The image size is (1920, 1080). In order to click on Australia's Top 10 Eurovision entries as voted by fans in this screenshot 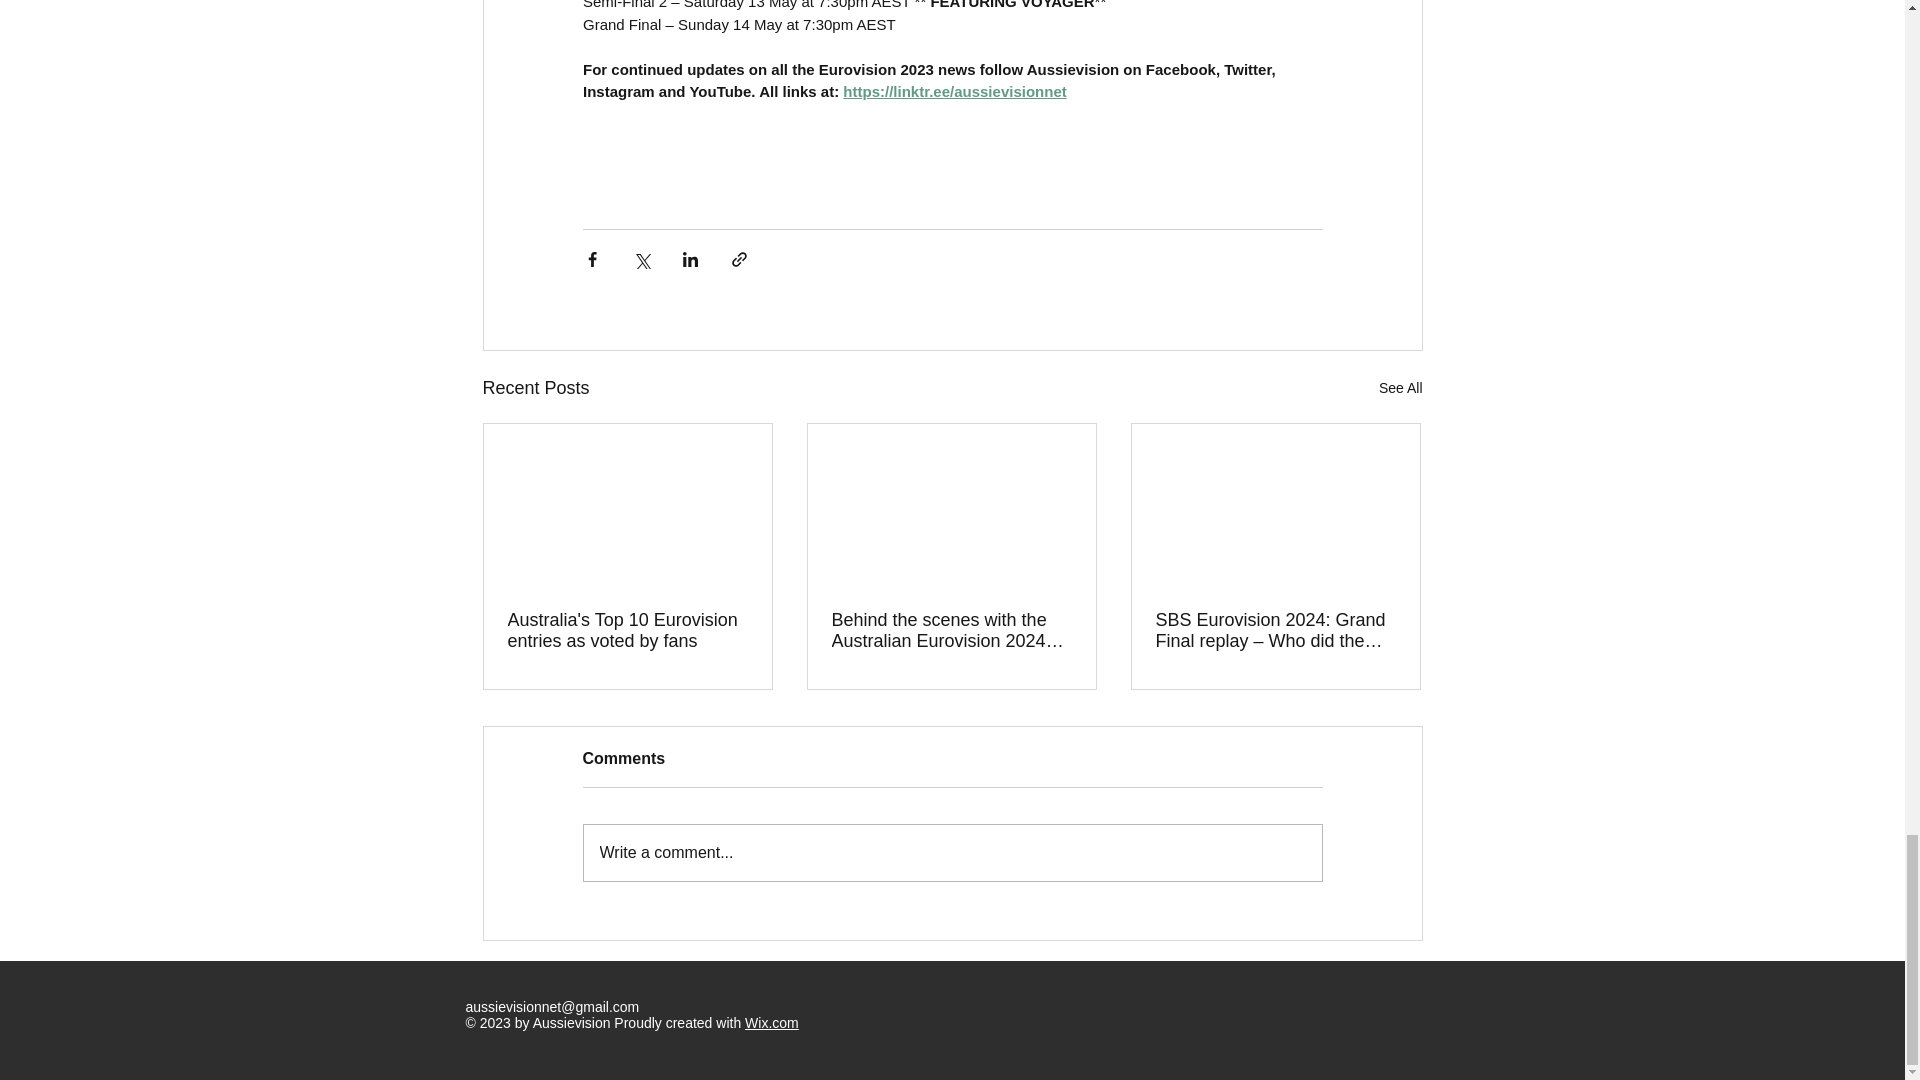, I will do `click(628, 631)`.